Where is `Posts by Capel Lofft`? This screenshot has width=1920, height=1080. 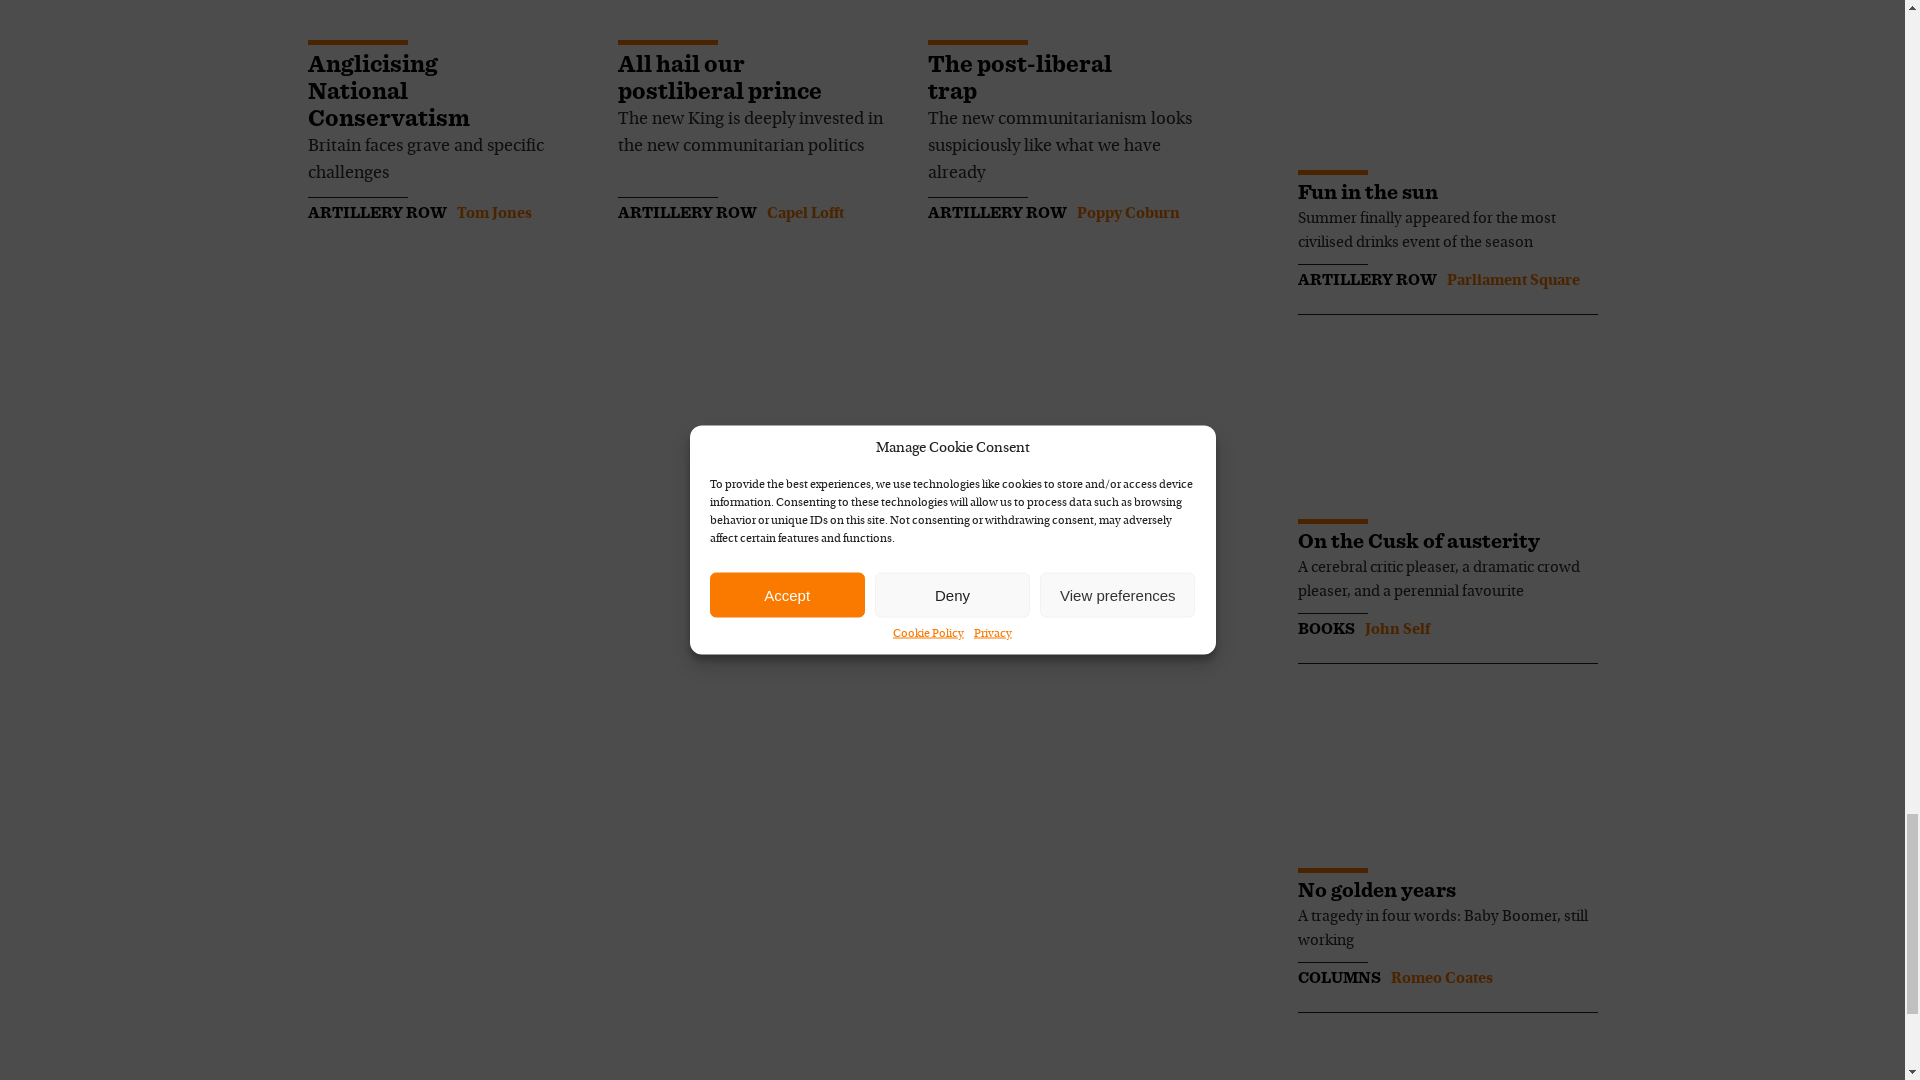 Posts by Capel Lofft is located at coordinates (804, 214).